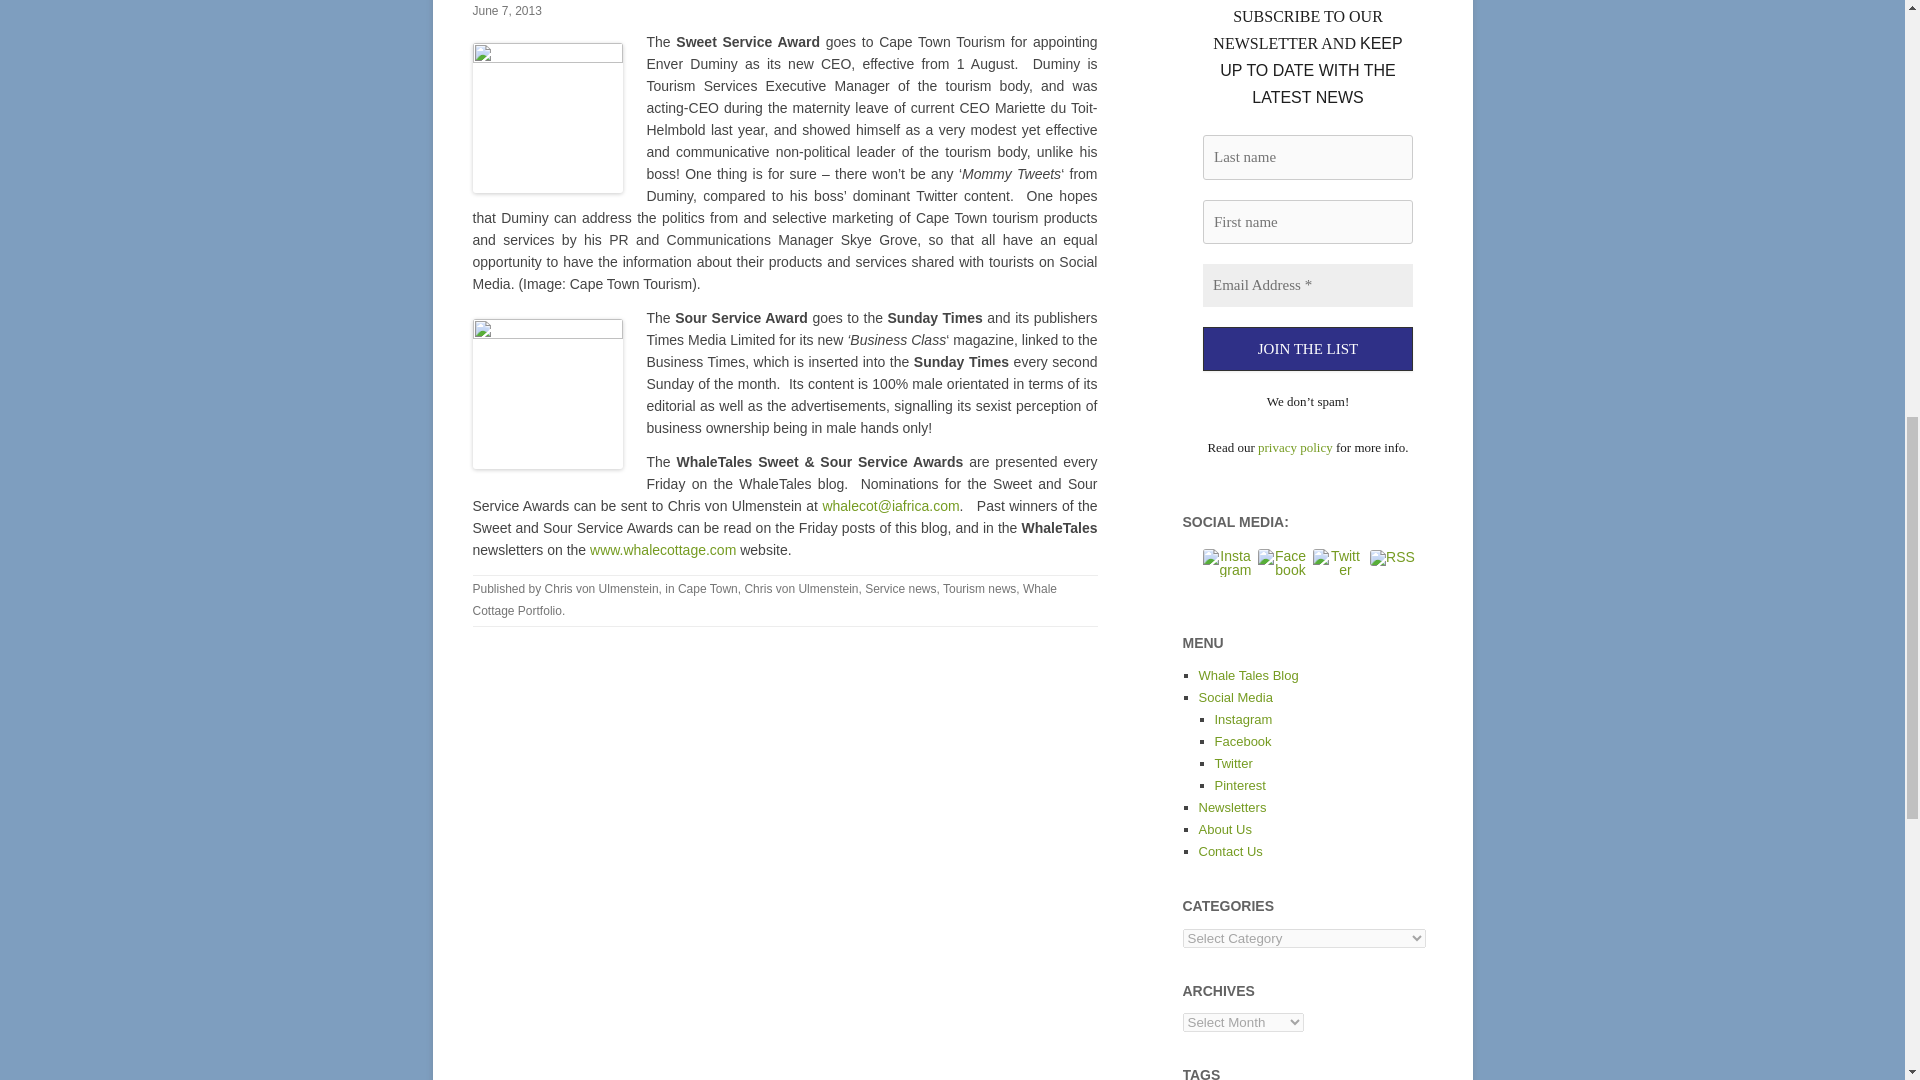  Describe the element at coordinates (1306, 284) in the screenshot. I see `Email Address` at that location.